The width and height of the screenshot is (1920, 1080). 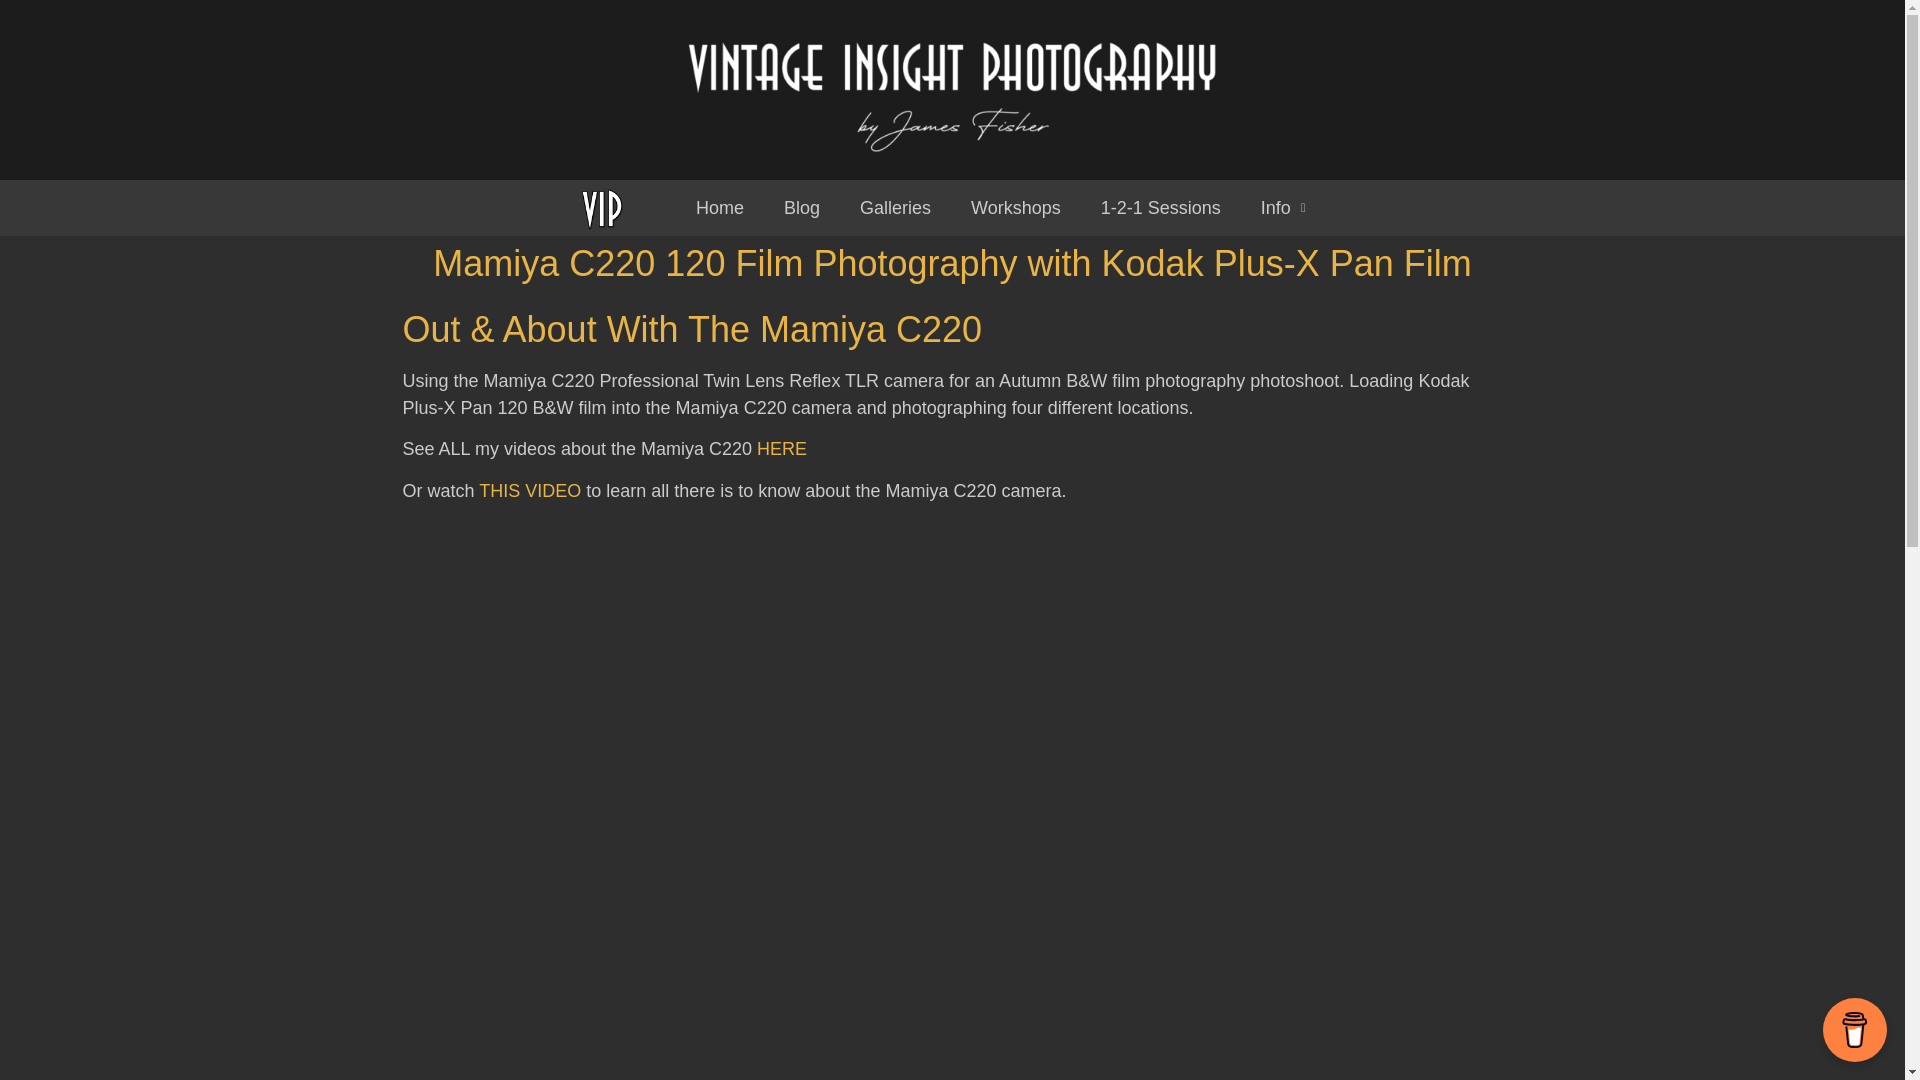 What do you see at coordinates (895, 208) in the screenshot?
I see `Galleries` at bounding box center [895, 208].